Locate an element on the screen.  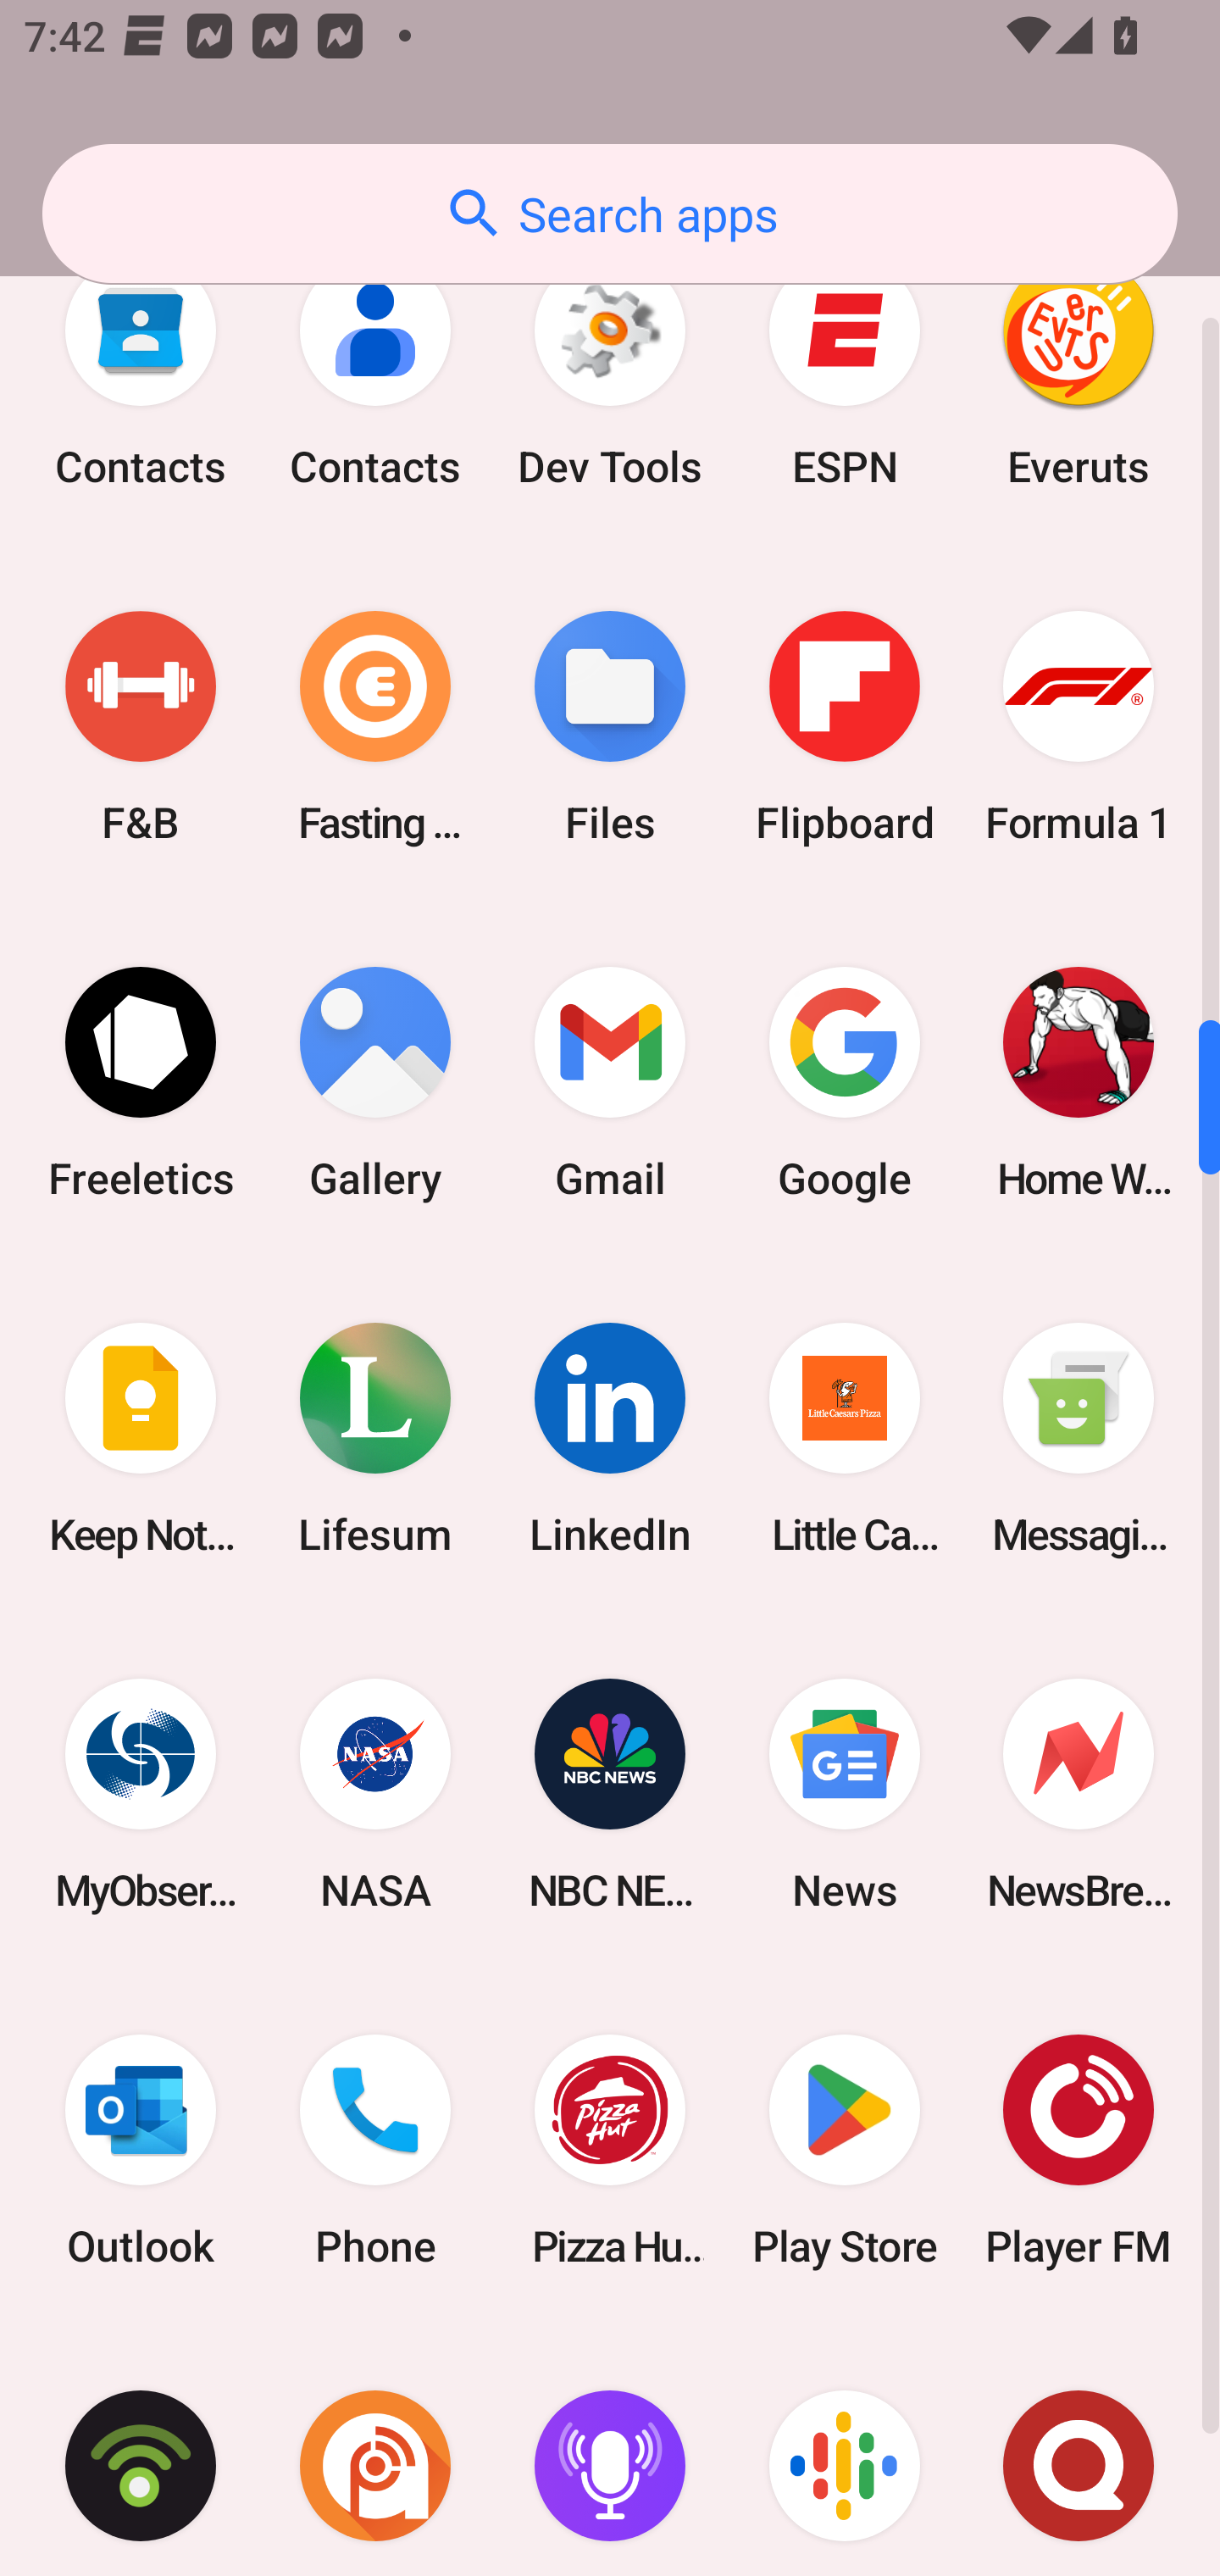
Podcast Addict is located at coordinates (375, 2452).